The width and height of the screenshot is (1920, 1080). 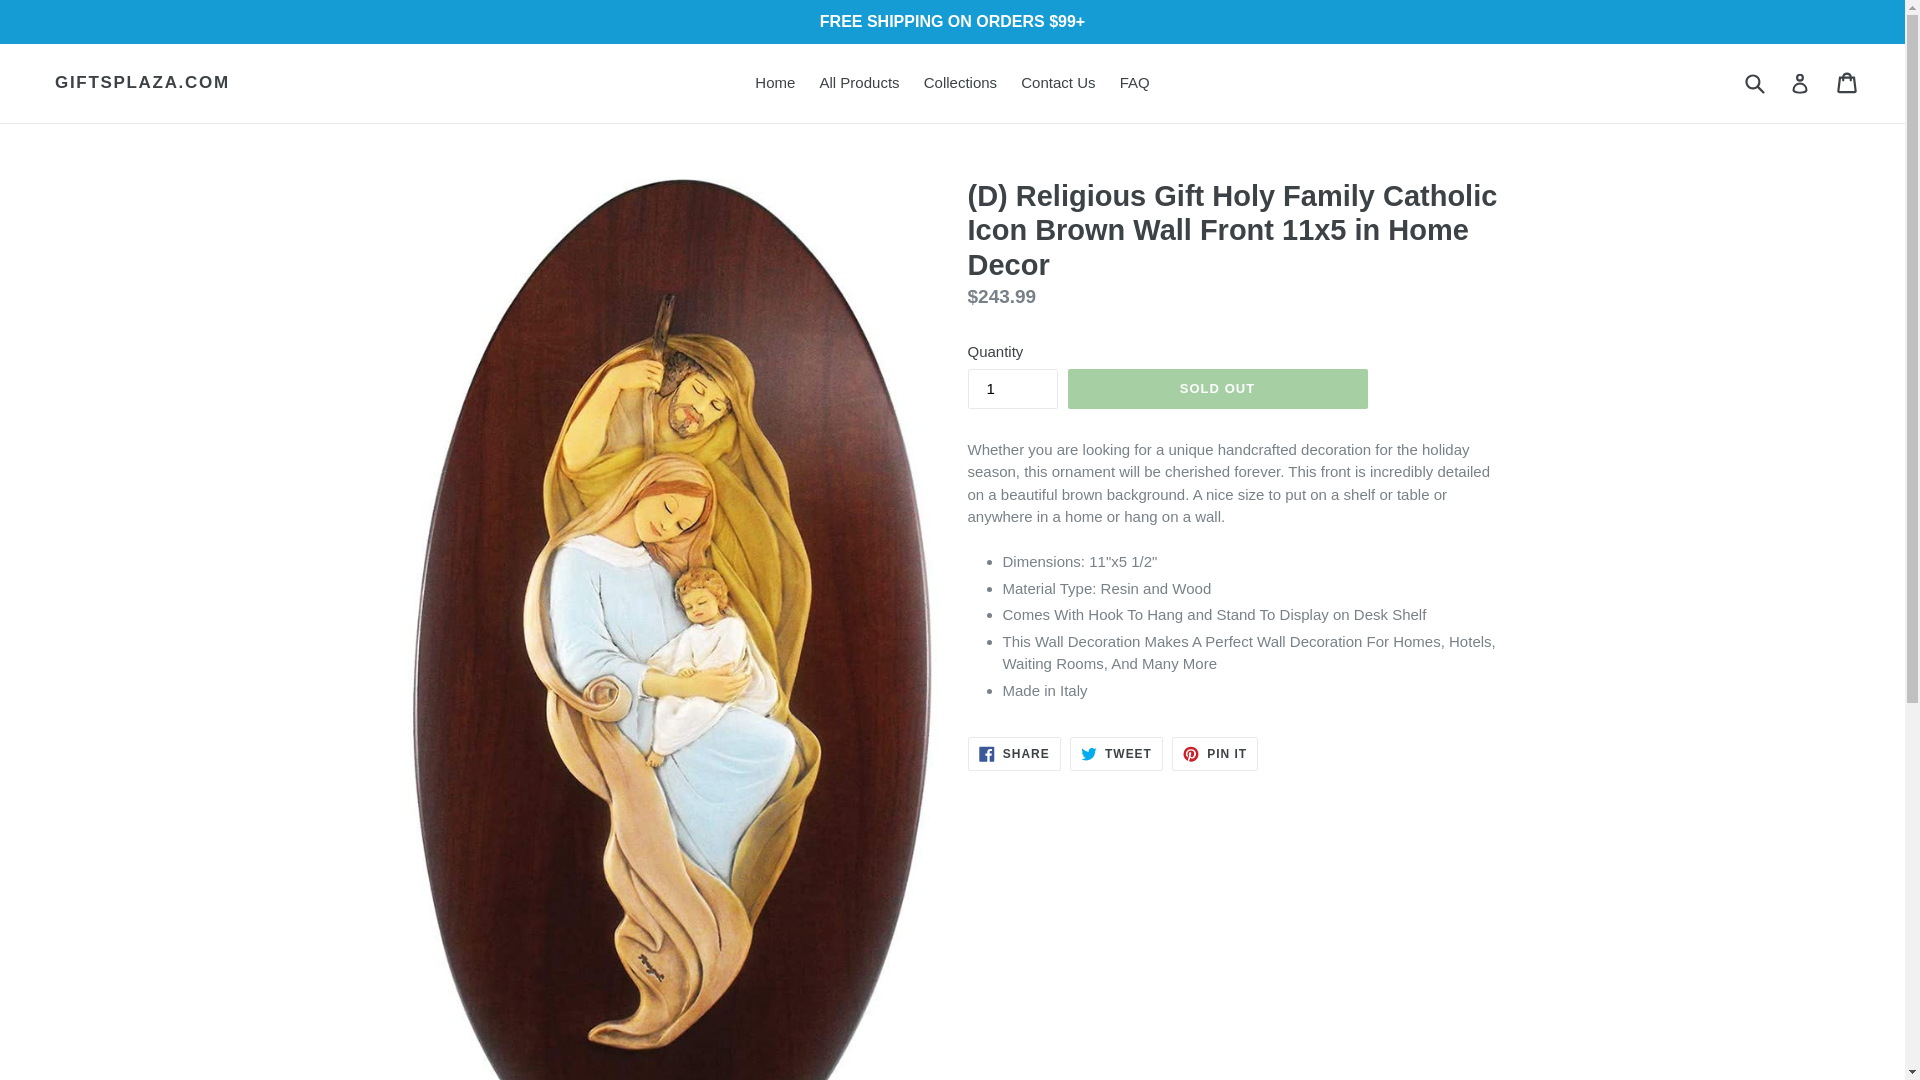 I want to click on Share on Facebook, so click(x=1217, y=389).